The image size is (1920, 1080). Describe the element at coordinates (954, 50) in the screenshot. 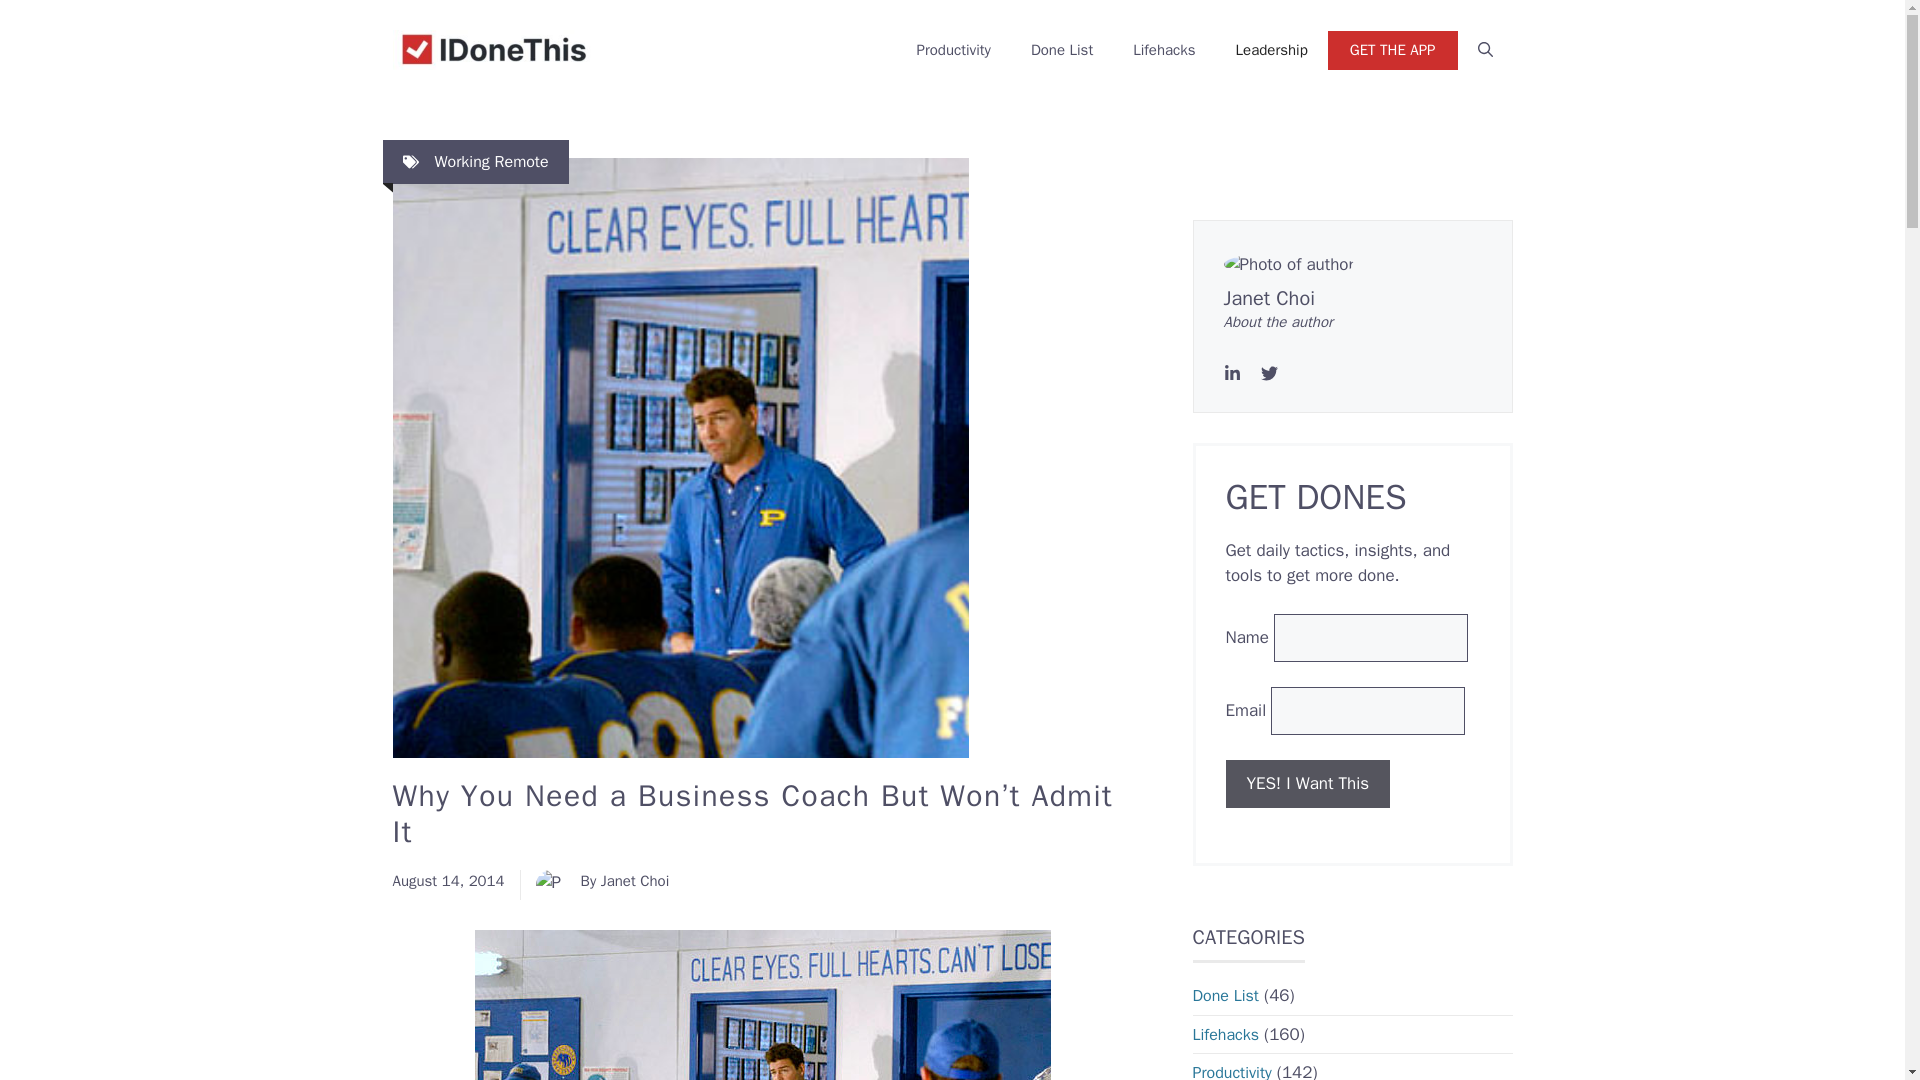

I see `Productivity` at that location.